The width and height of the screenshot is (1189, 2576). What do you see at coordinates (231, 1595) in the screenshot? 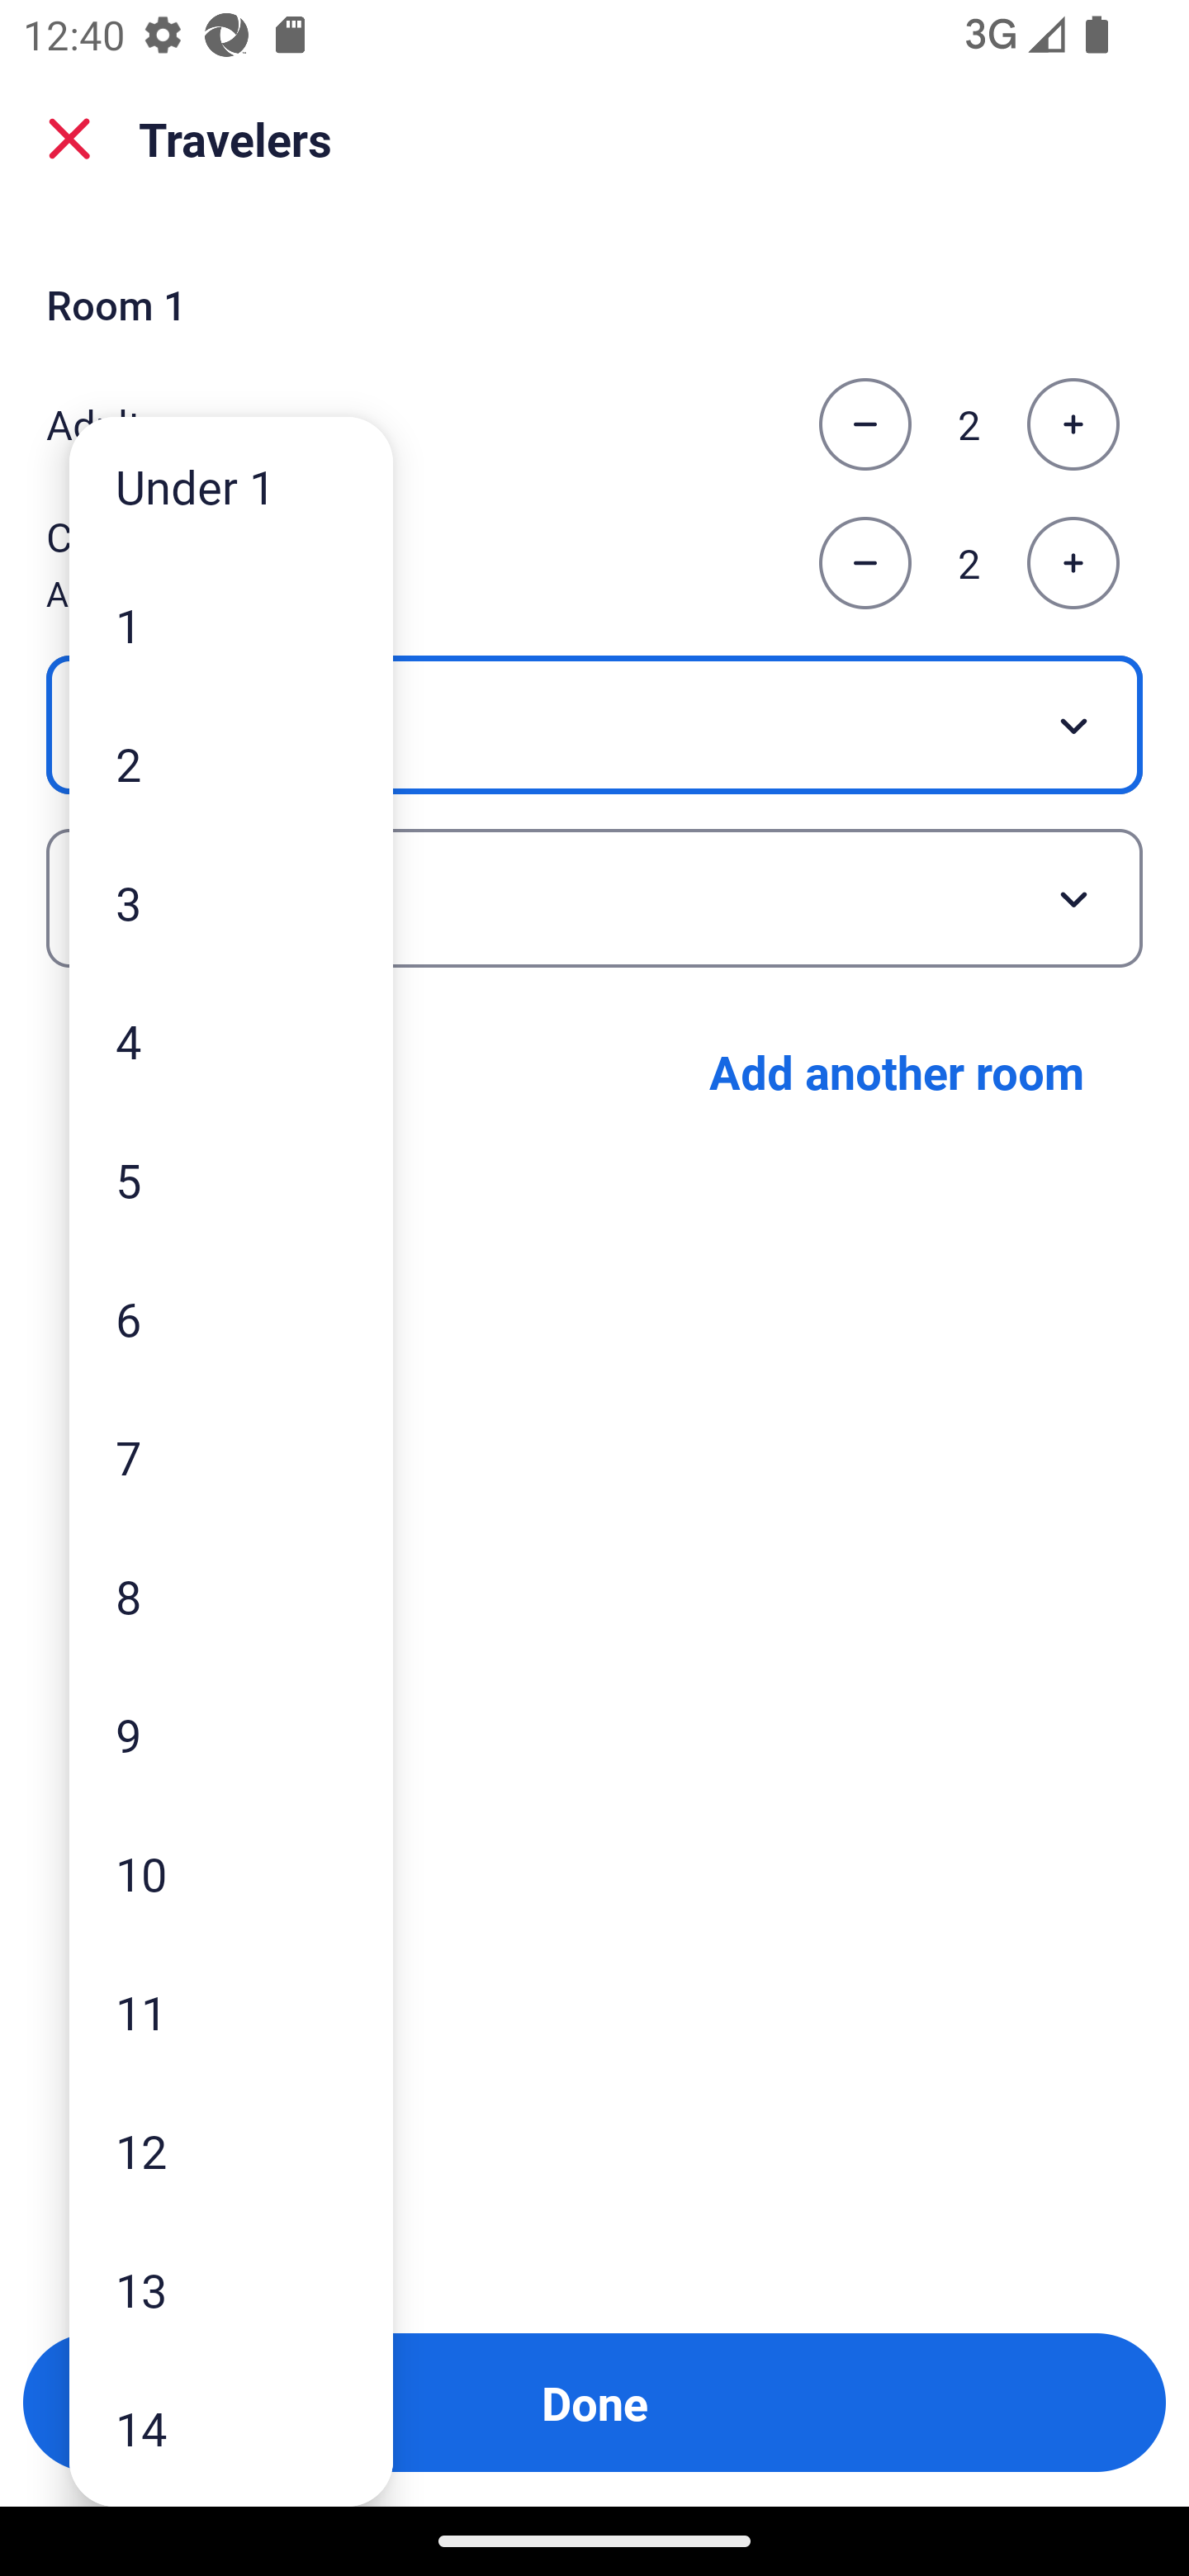
I see `8` at bounding box center [231, 1595].